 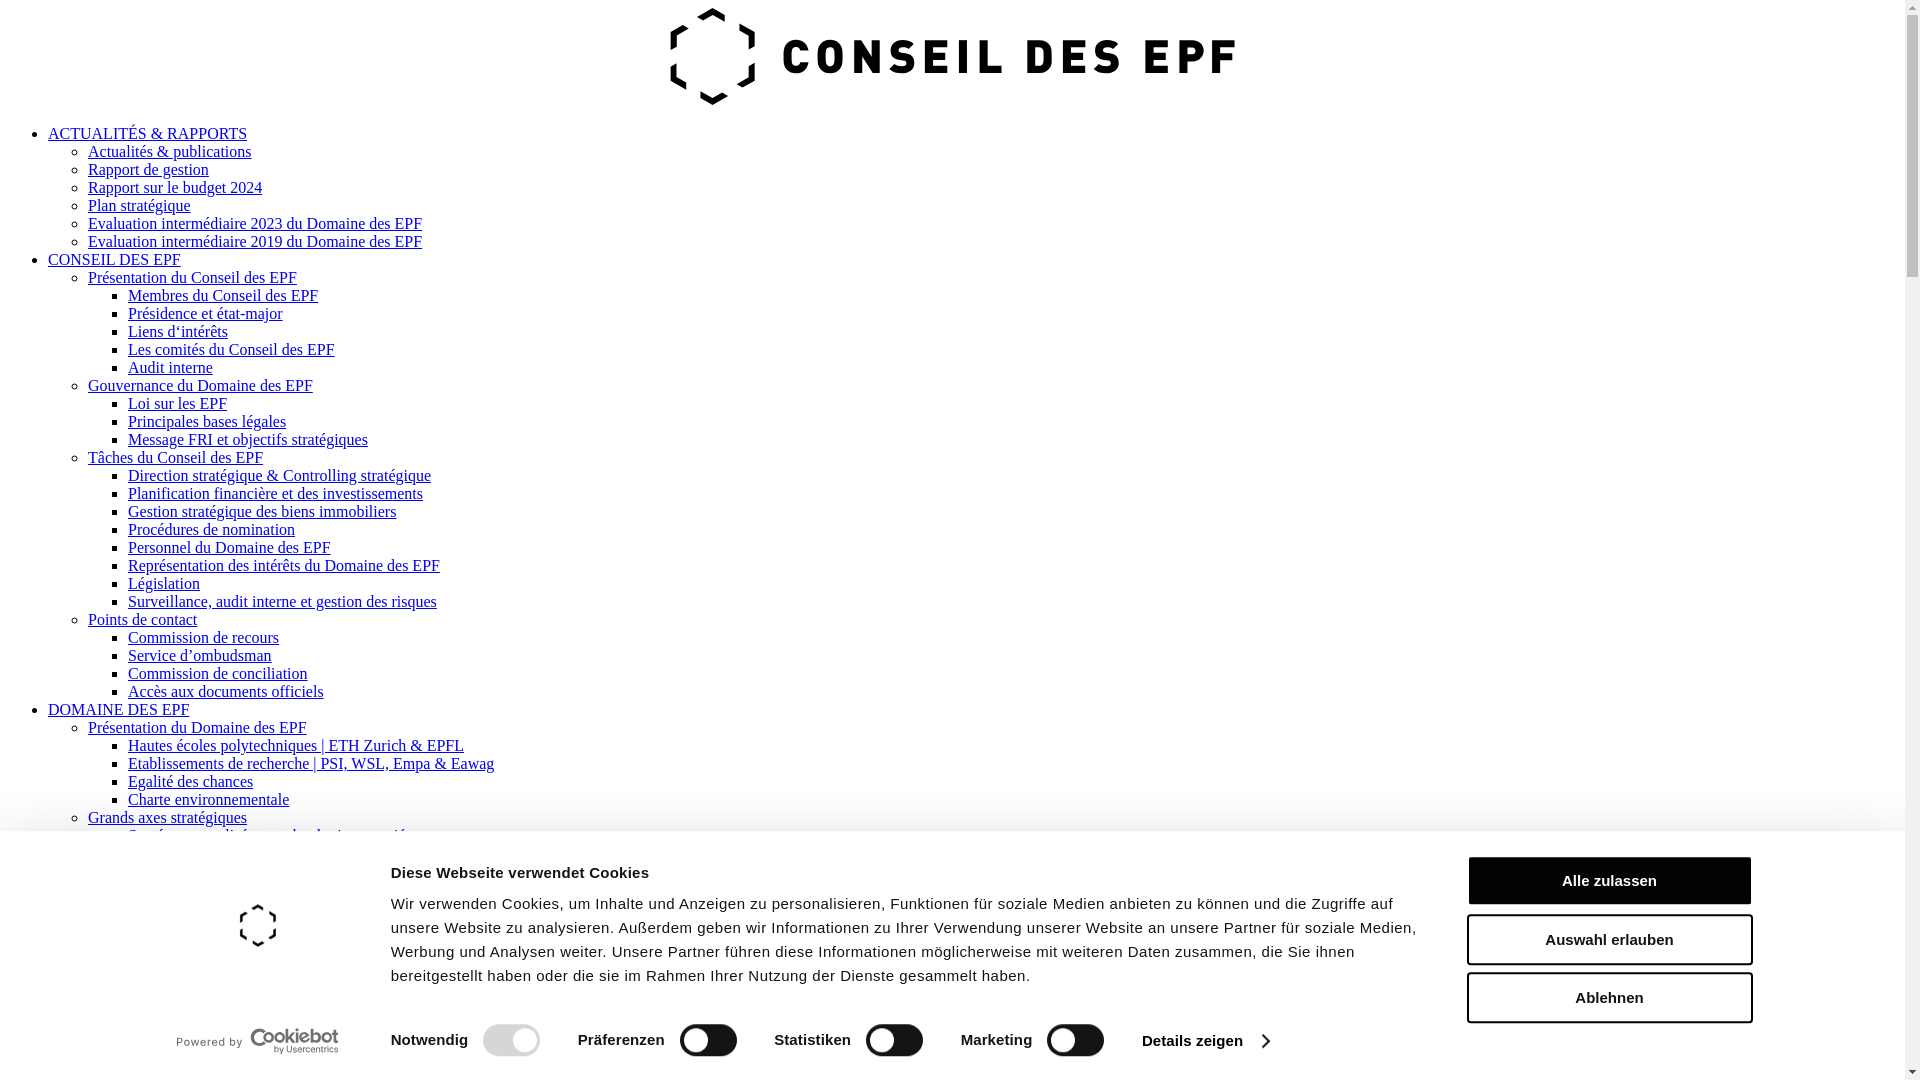 I want to click on Gouvernance du Domaine des EPF, so click(x=200, y=386).